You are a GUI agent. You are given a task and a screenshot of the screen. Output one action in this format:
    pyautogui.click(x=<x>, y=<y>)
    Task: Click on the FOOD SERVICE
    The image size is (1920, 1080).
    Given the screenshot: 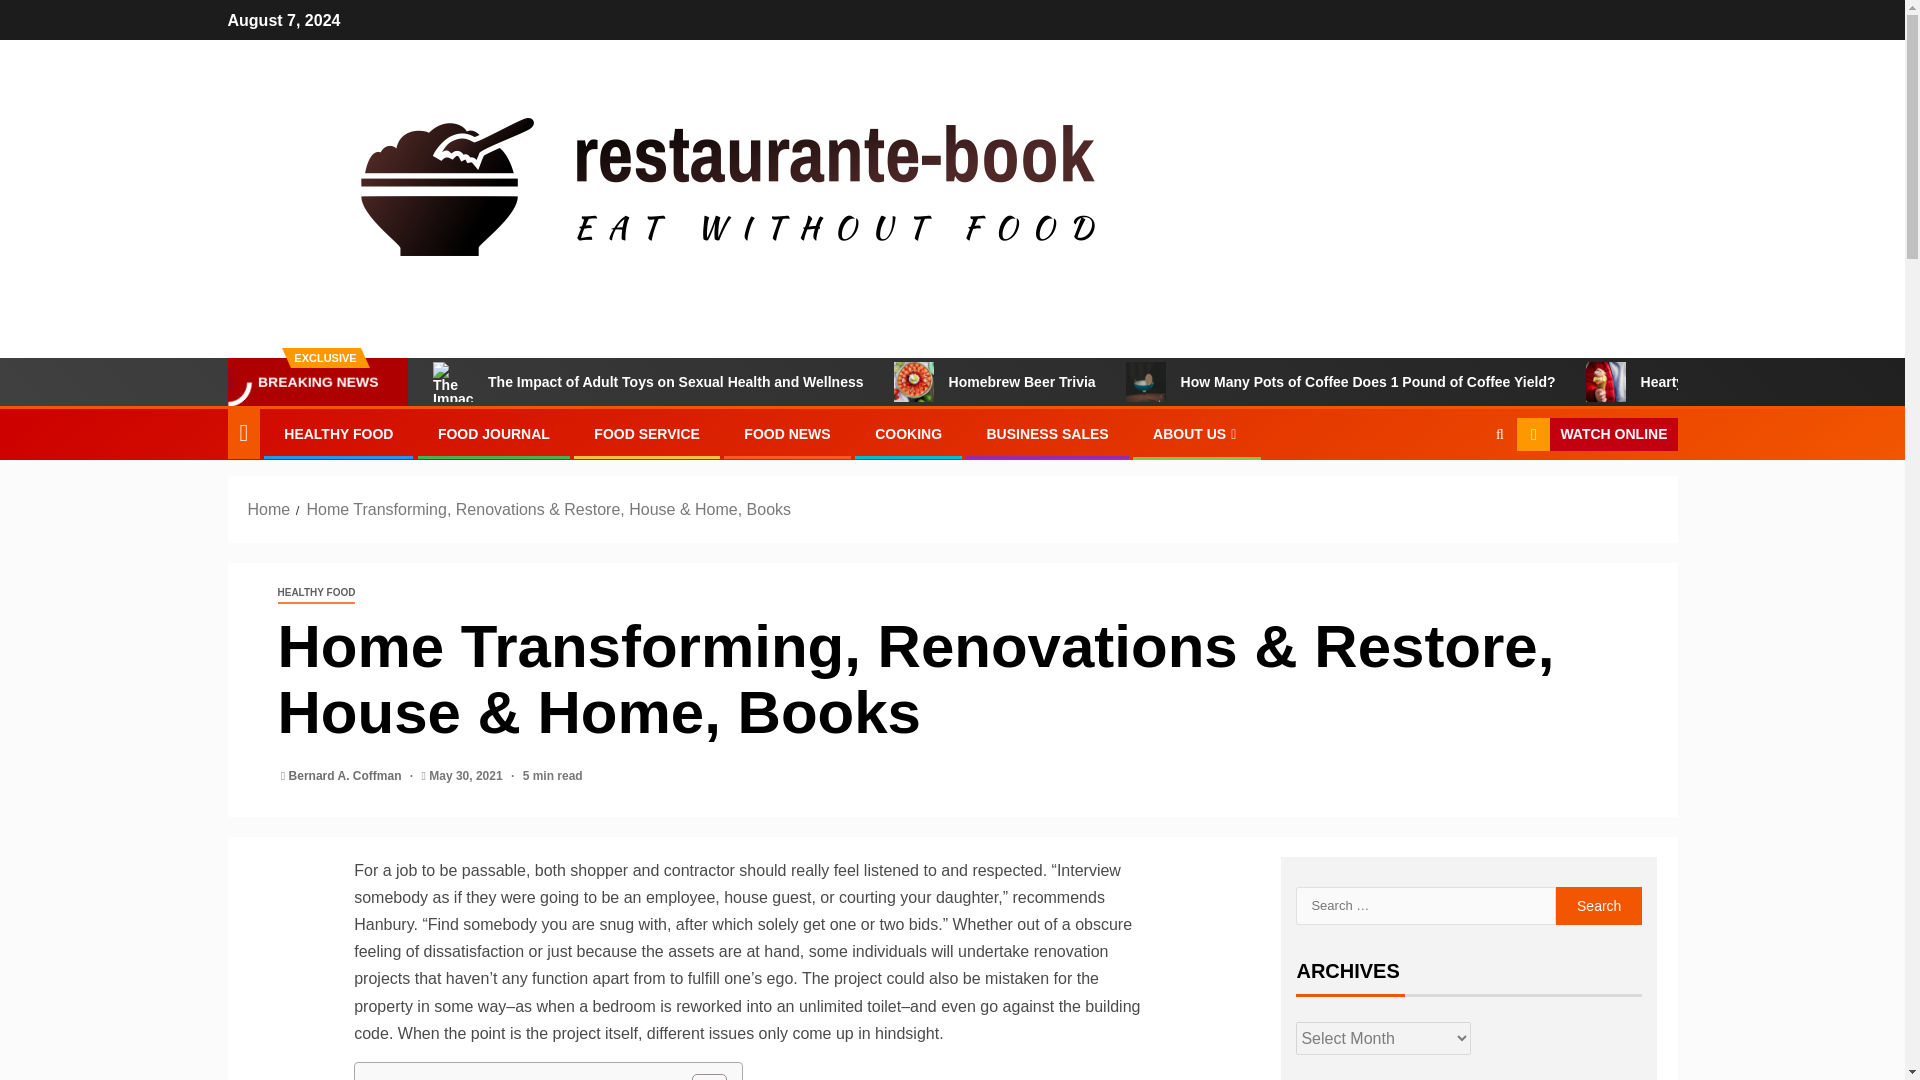 What is the action you would take?
    pyautogui.click(x=646, y=433)
    